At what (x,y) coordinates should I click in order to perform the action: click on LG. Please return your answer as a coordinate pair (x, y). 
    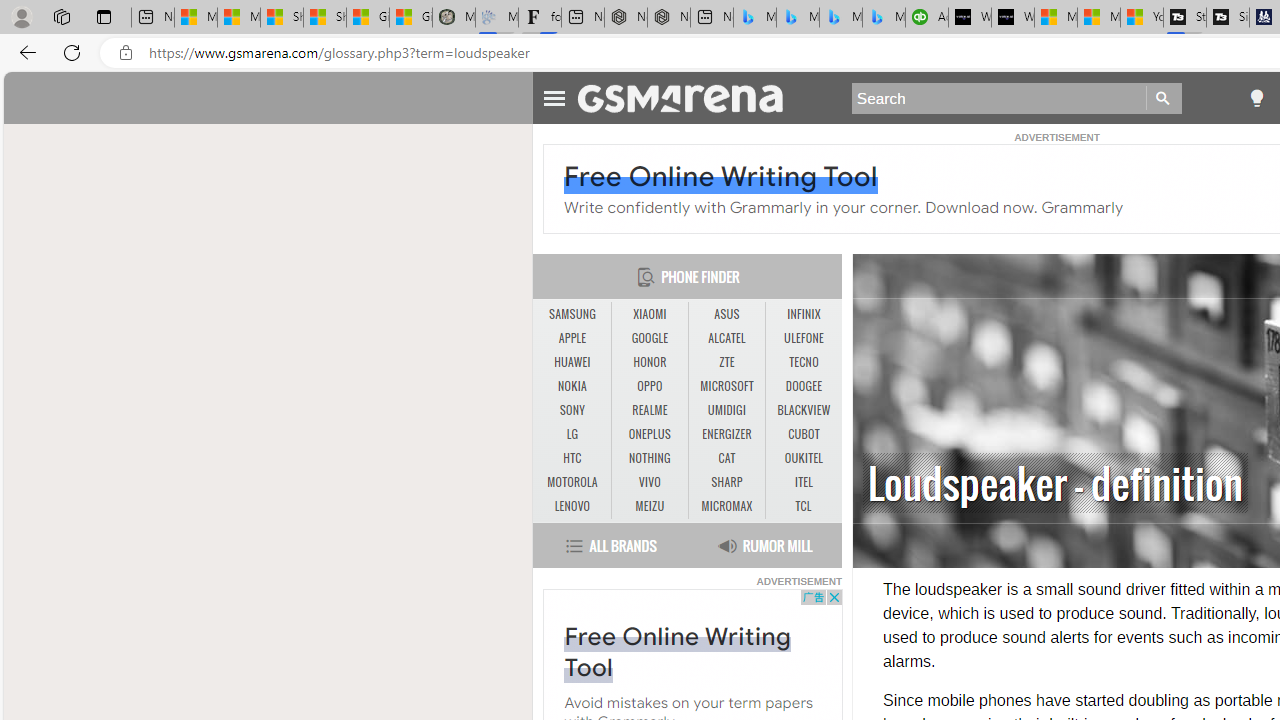
    Looking at the image, I should click on (572, 434).